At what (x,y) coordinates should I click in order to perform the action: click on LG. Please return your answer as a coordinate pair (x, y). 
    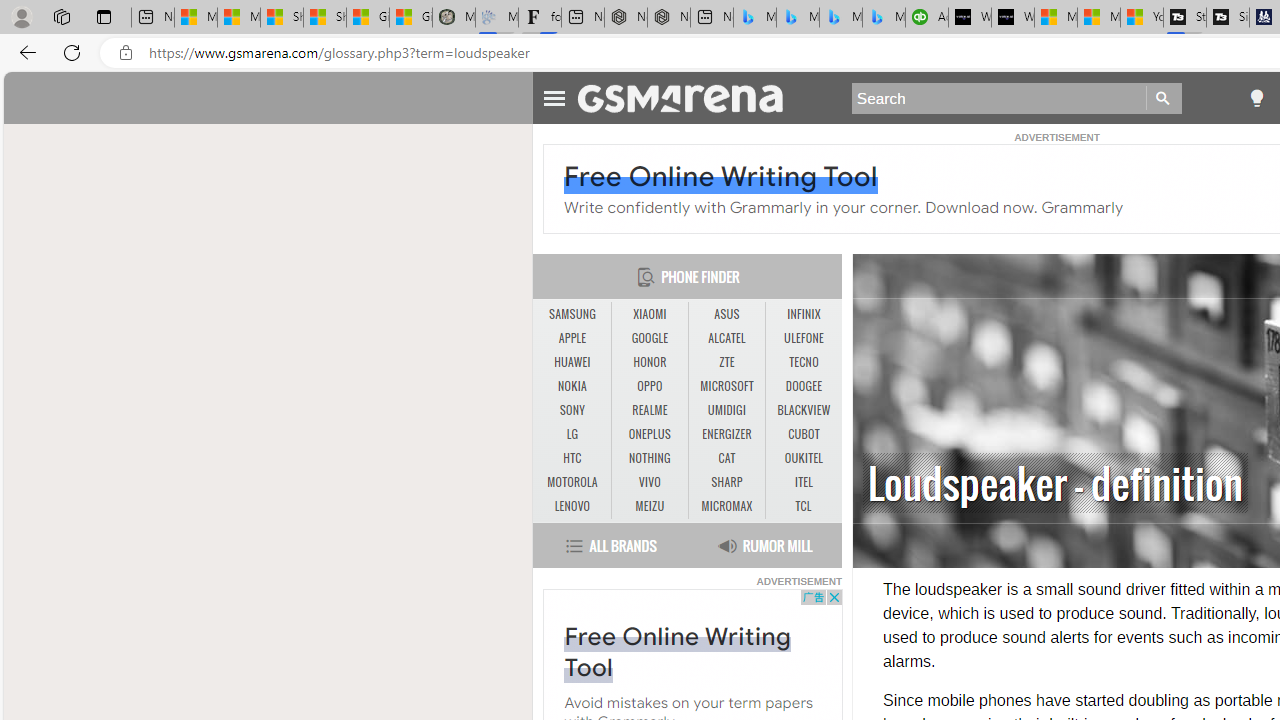
    Looking at the image, I should click on (572, 434).